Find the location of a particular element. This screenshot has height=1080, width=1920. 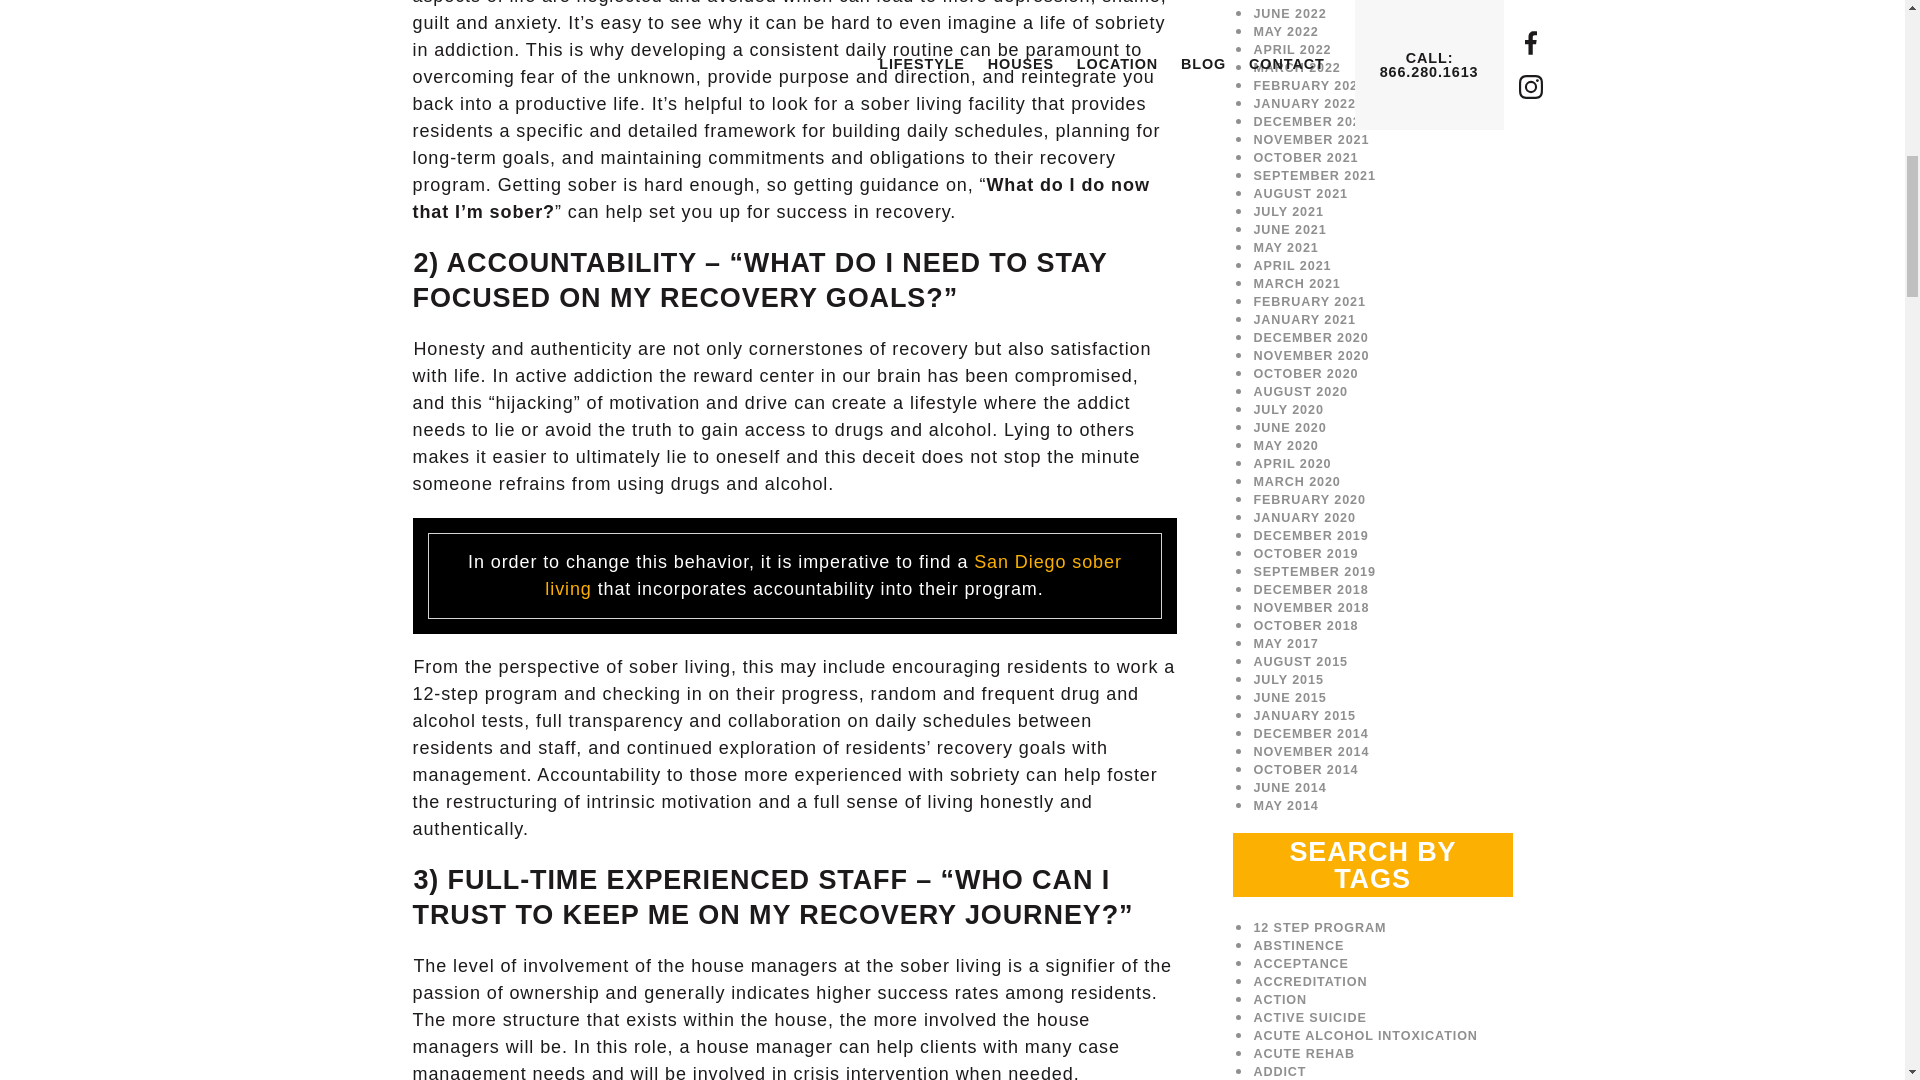

accreditation is located at coordinates (1310, 982).